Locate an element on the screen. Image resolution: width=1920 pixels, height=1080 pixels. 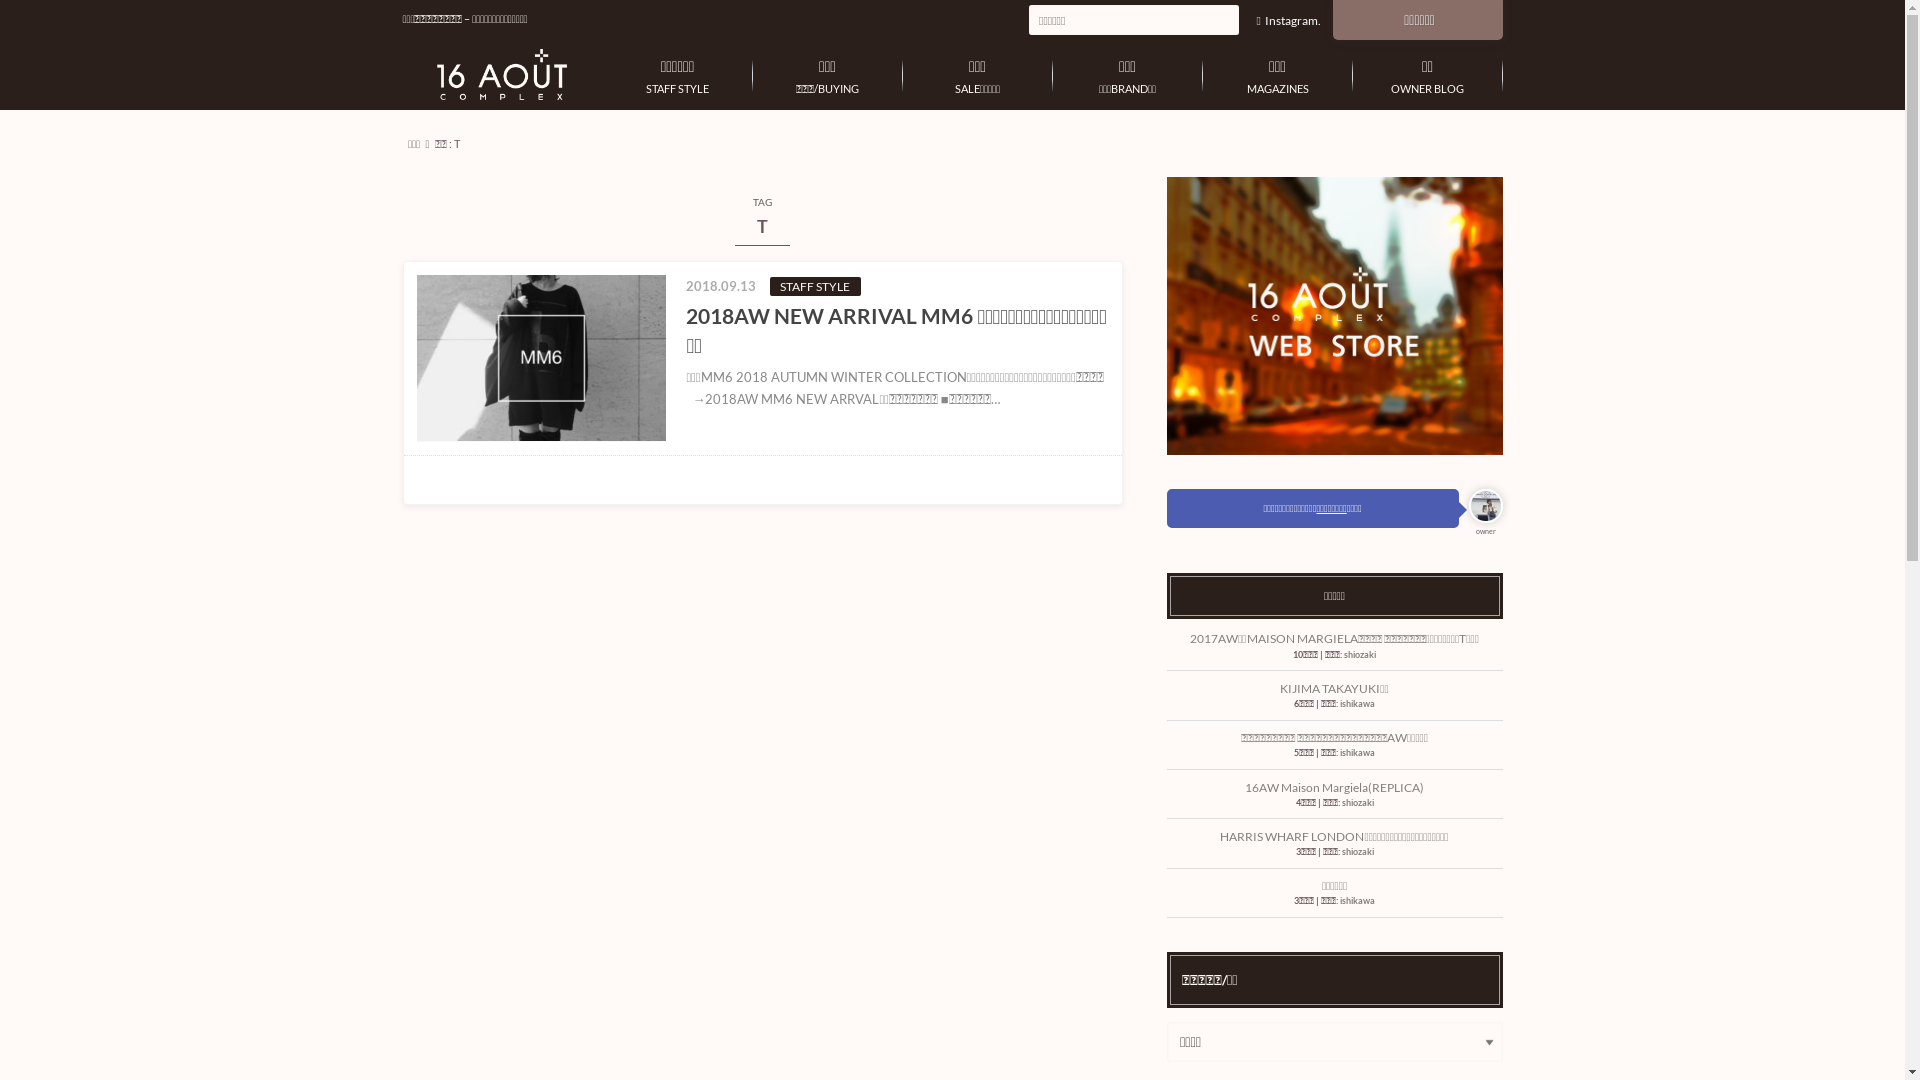
shiozaki is located at coordinates (1360, 654).